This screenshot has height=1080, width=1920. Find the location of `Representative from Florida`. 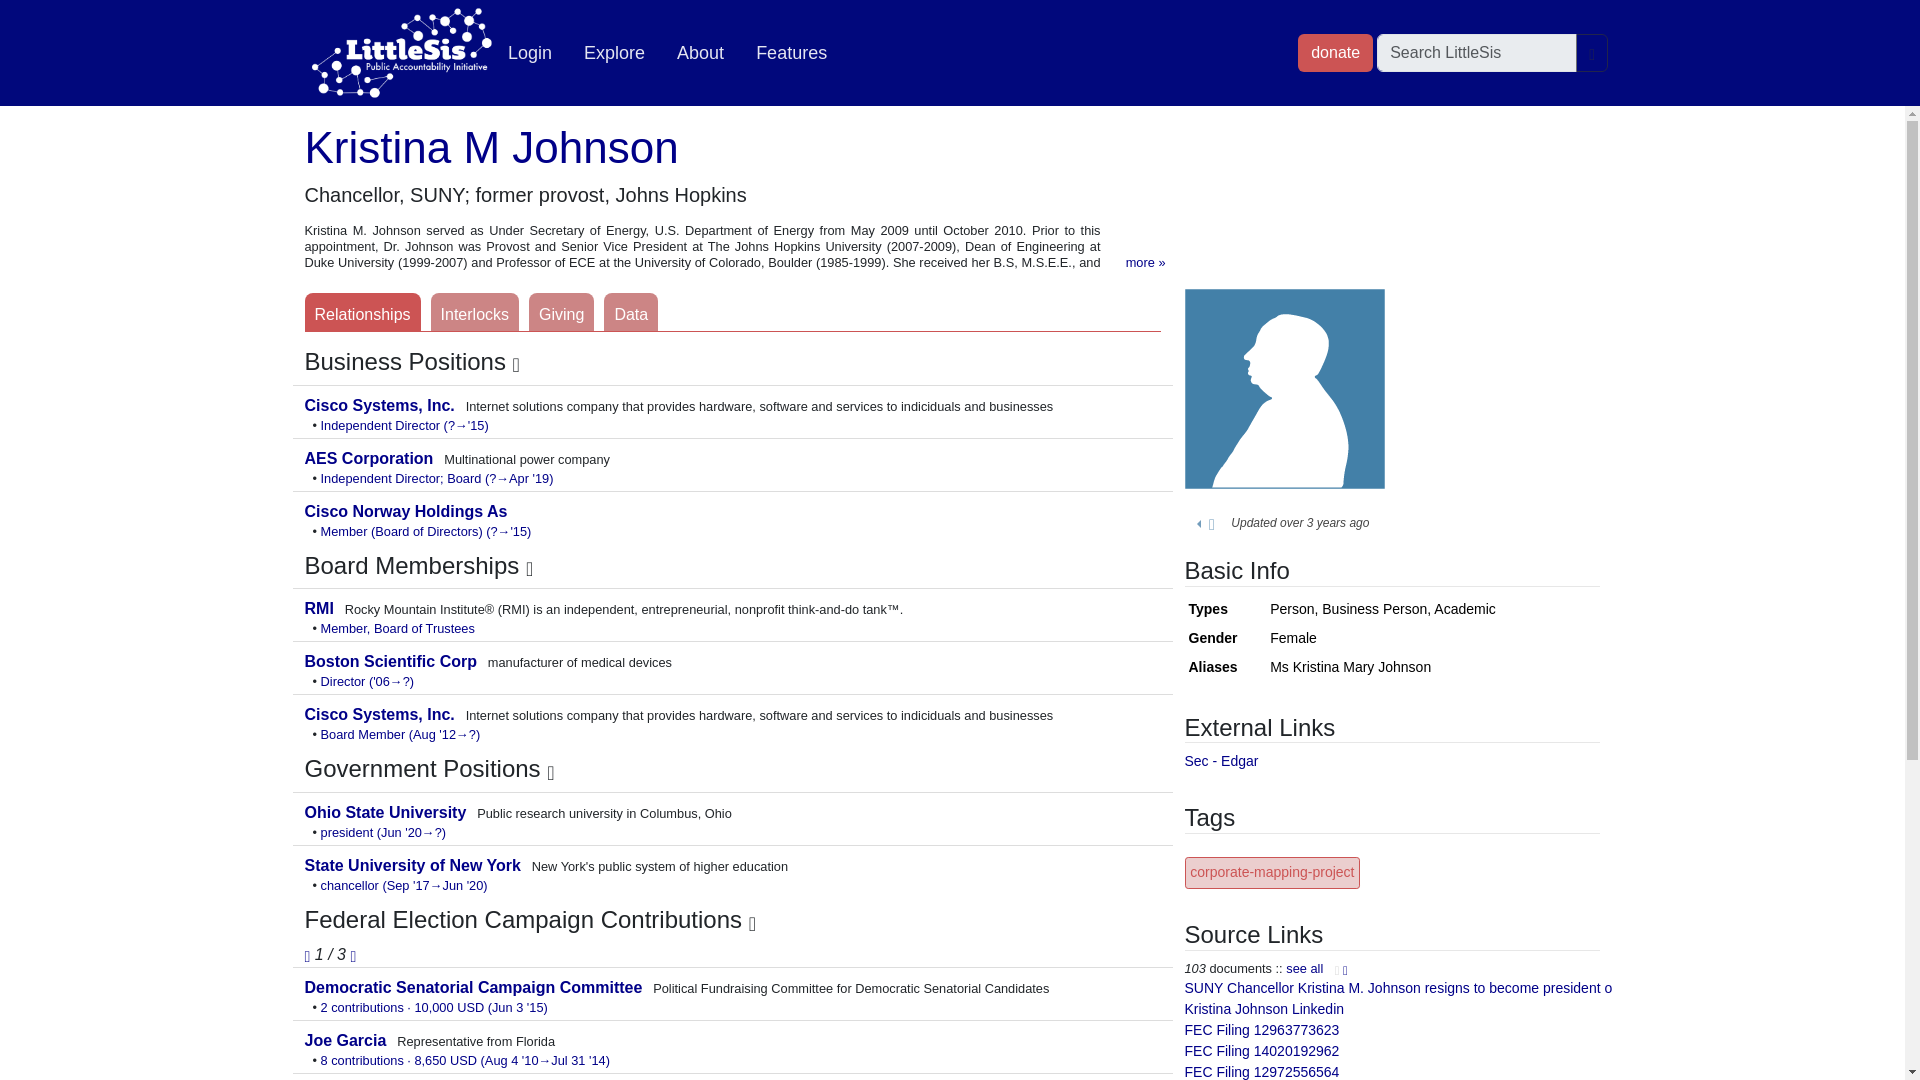

Representative from Florida is located at coordinates (346, 1040).